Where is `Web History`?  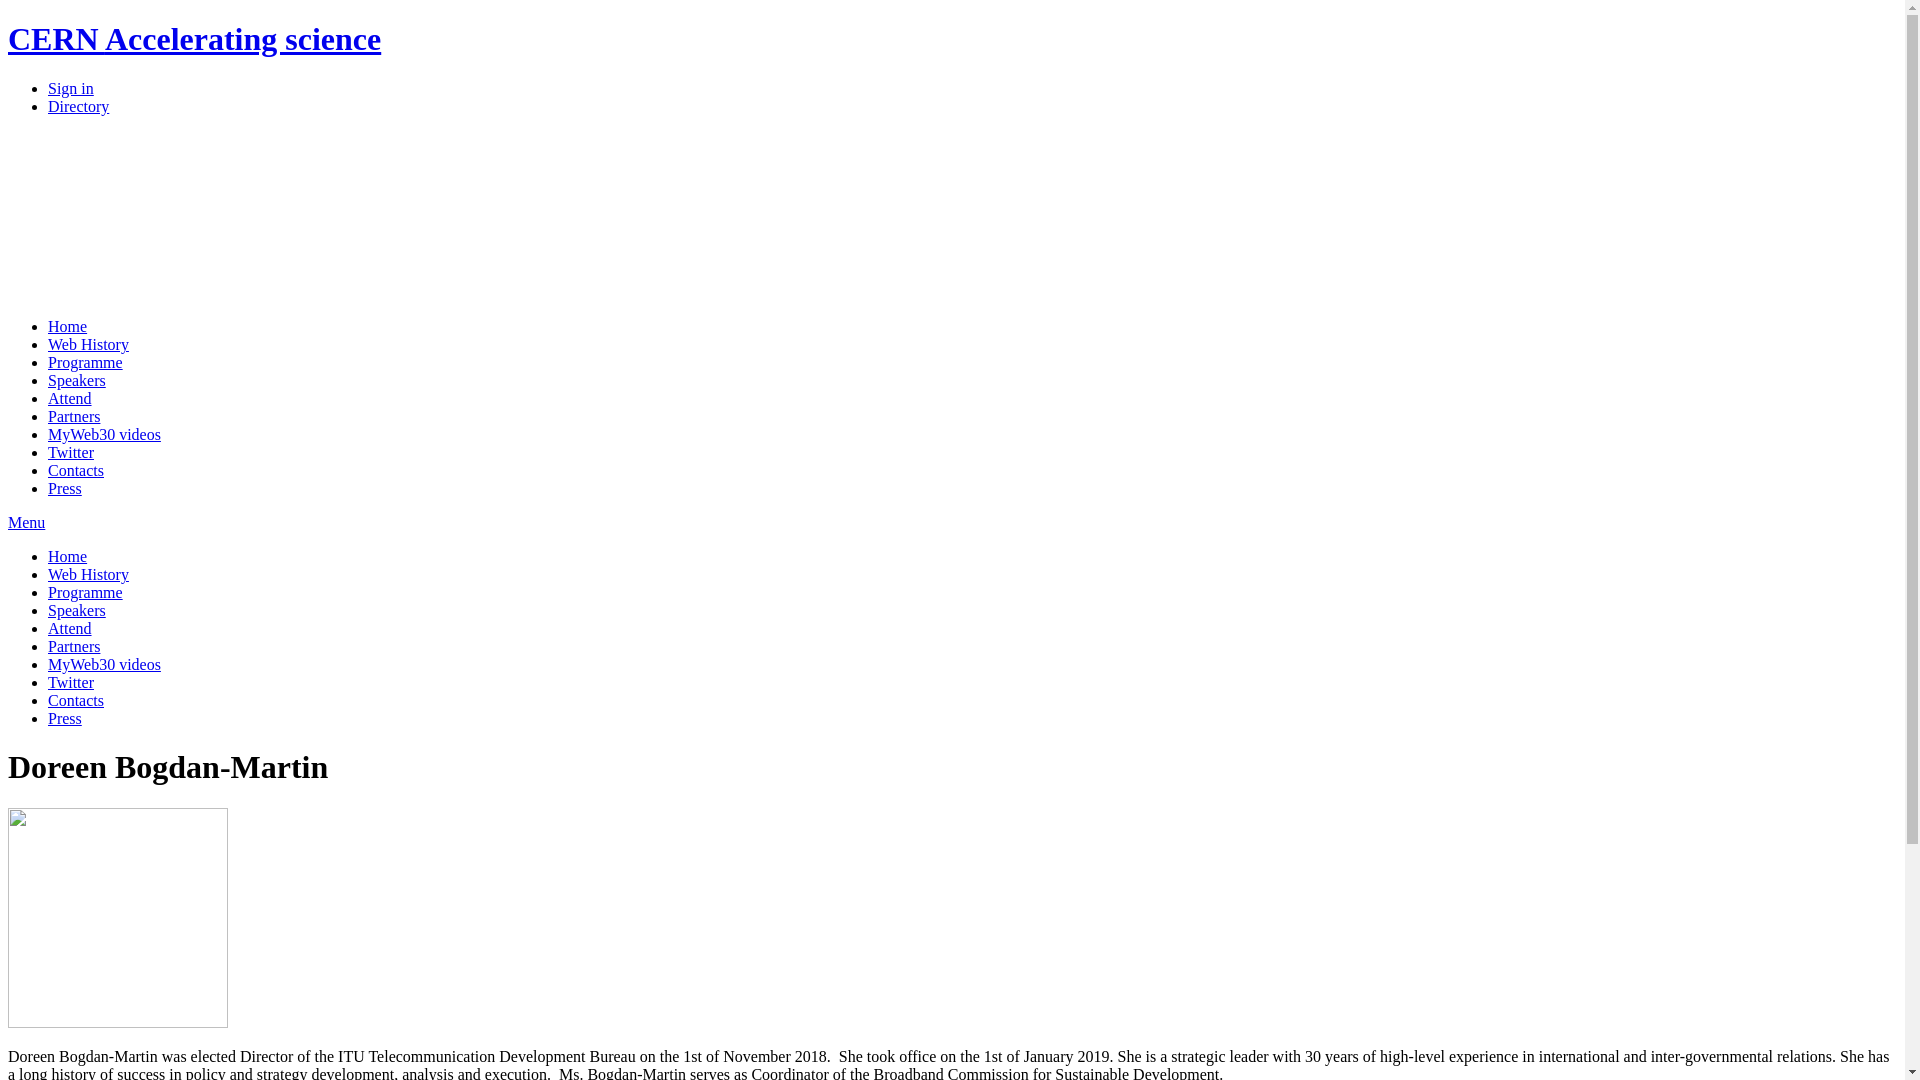 Web History is located at coordinates (88, 574).